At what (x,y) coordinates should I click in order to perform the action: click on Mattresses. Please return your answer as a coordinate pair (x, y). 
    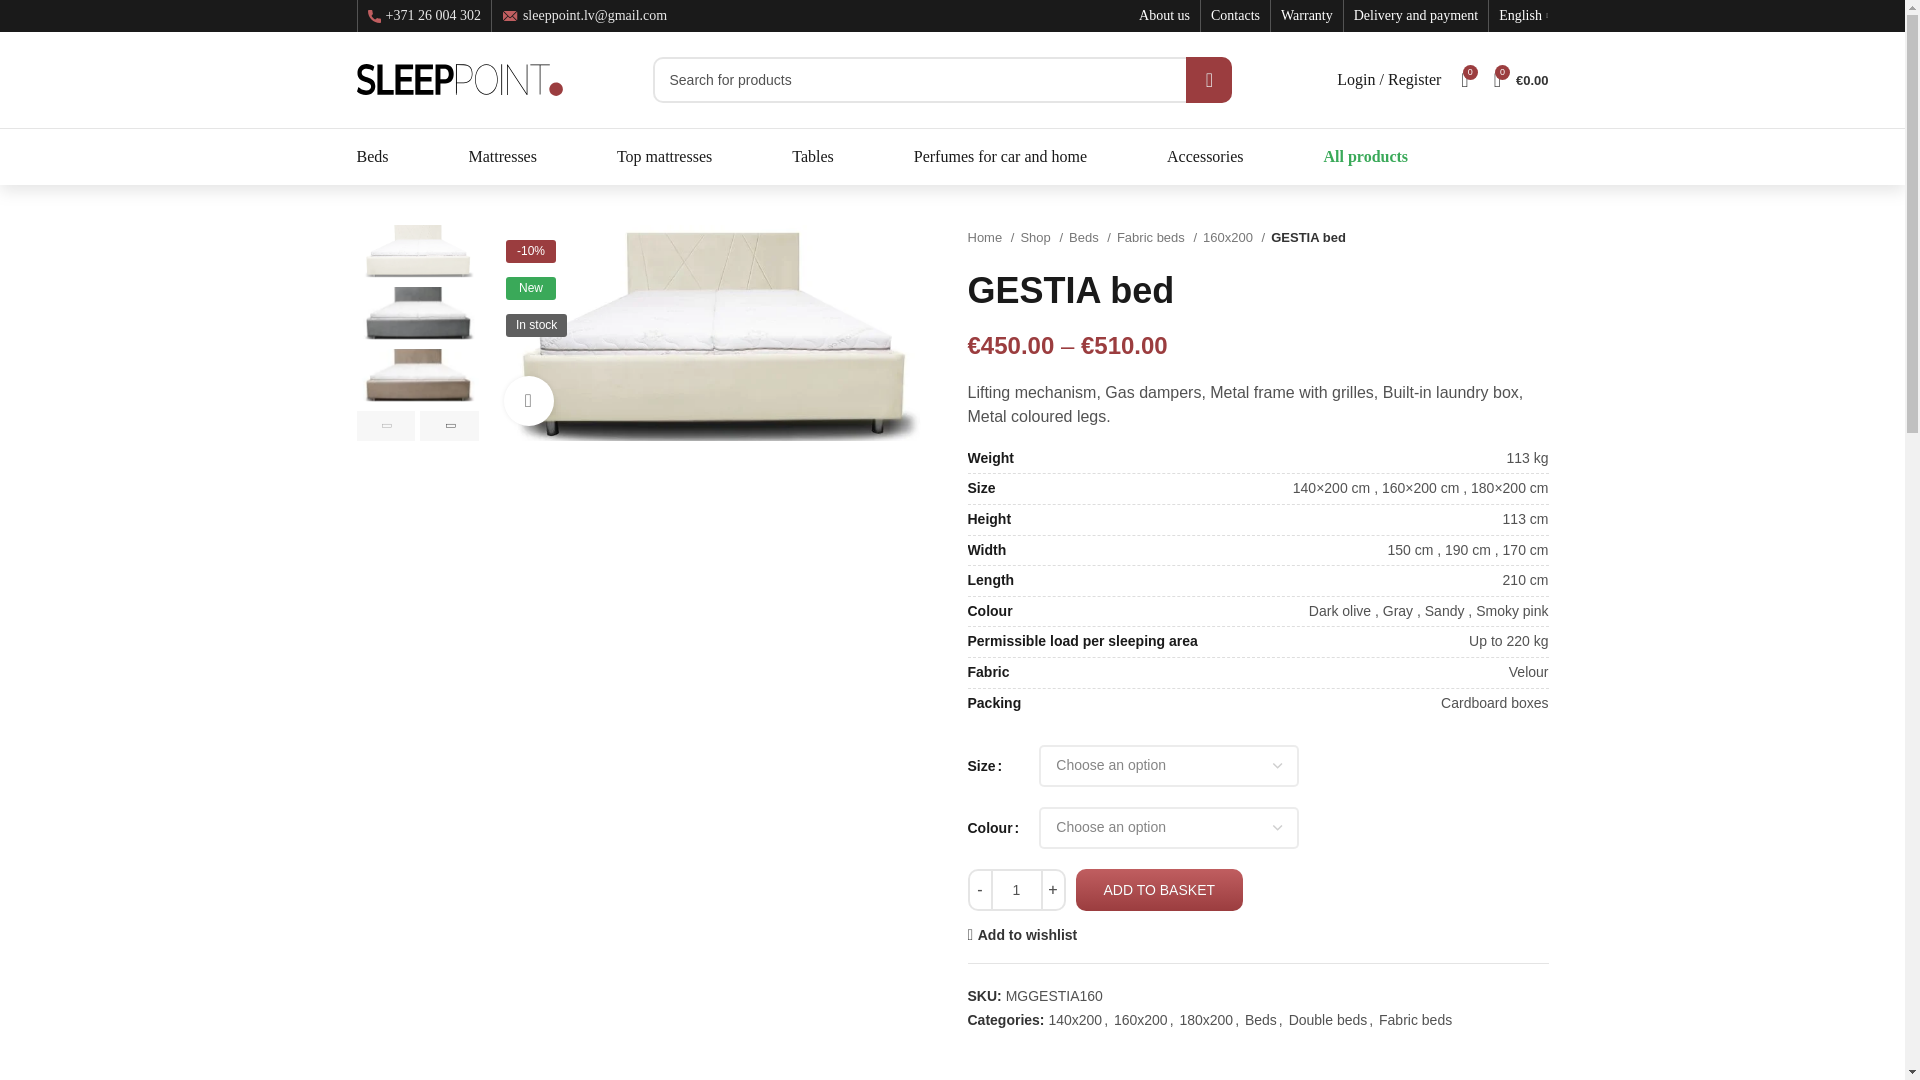
    Looking at the image, I should click on (502, 157).